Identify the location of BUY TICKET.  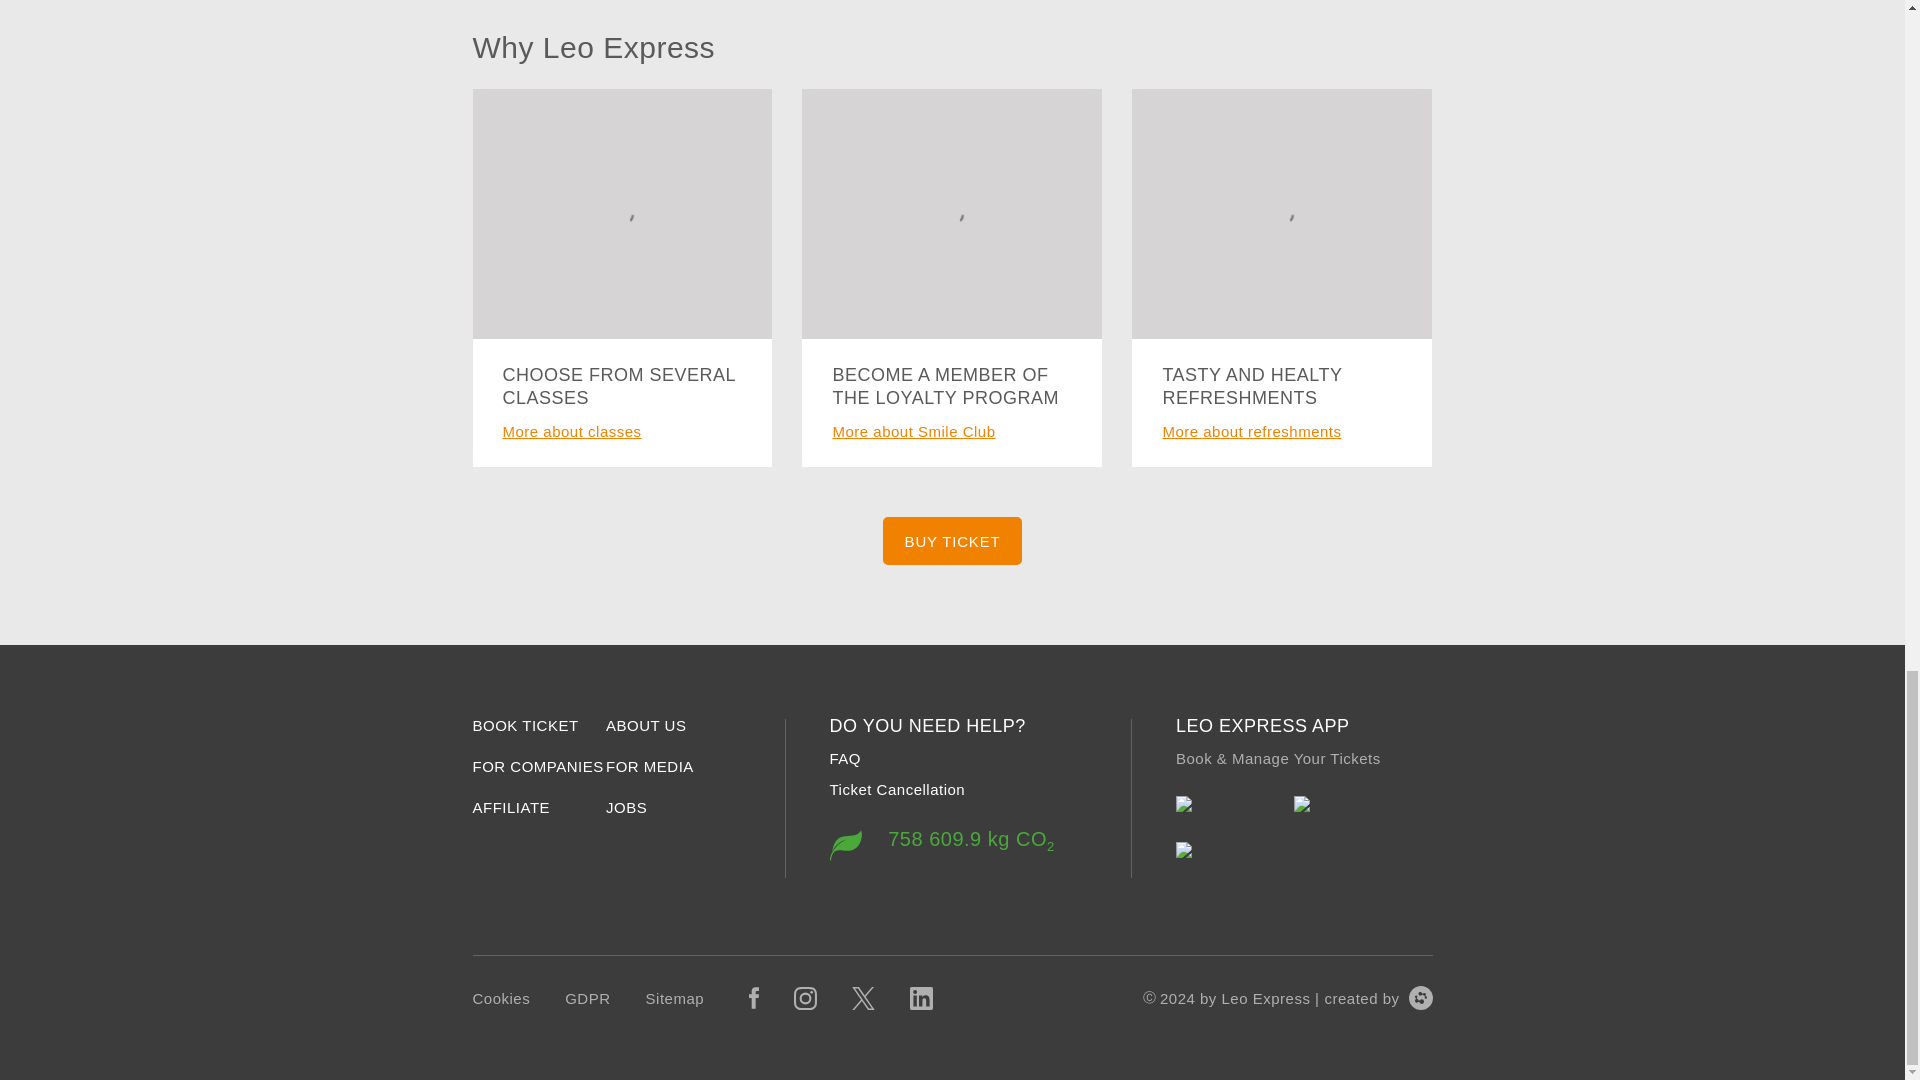
(500, 998).